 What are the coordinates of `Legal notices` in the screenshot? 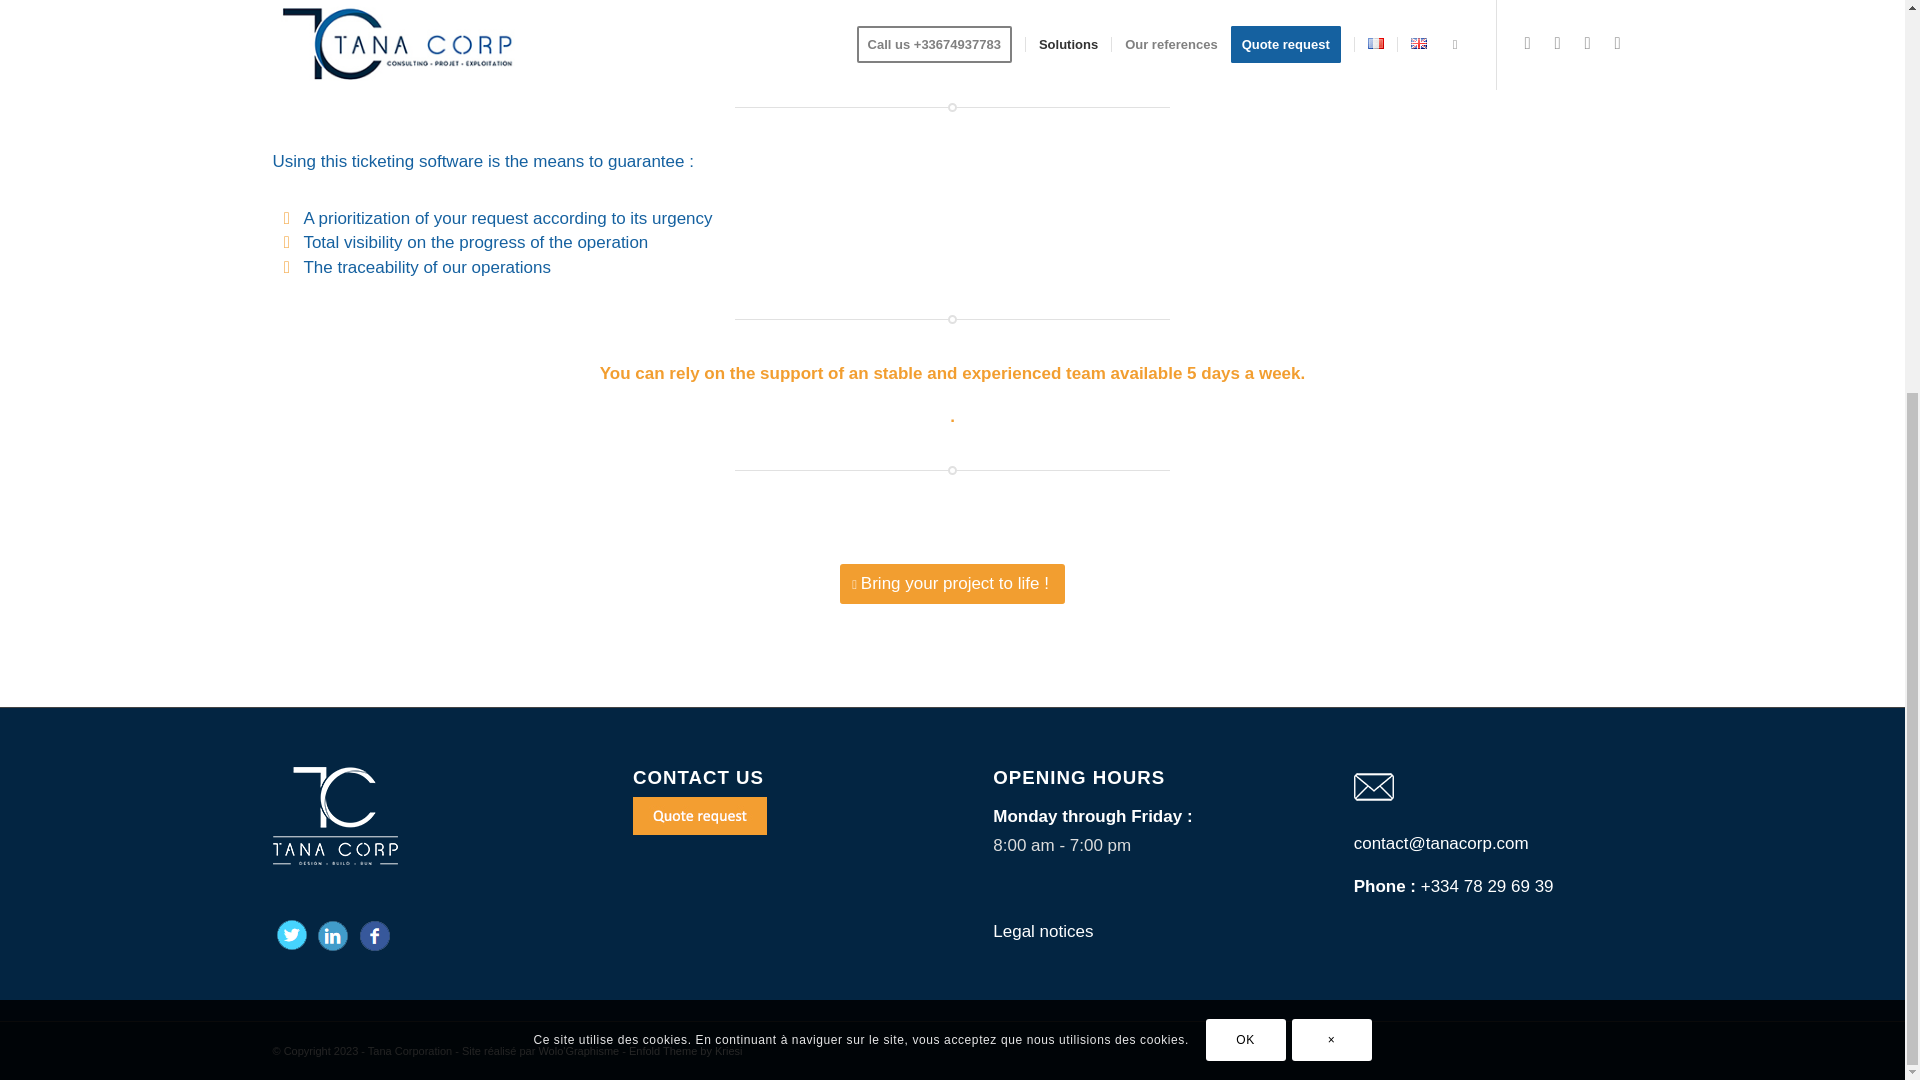 It's located at (1042, 931).